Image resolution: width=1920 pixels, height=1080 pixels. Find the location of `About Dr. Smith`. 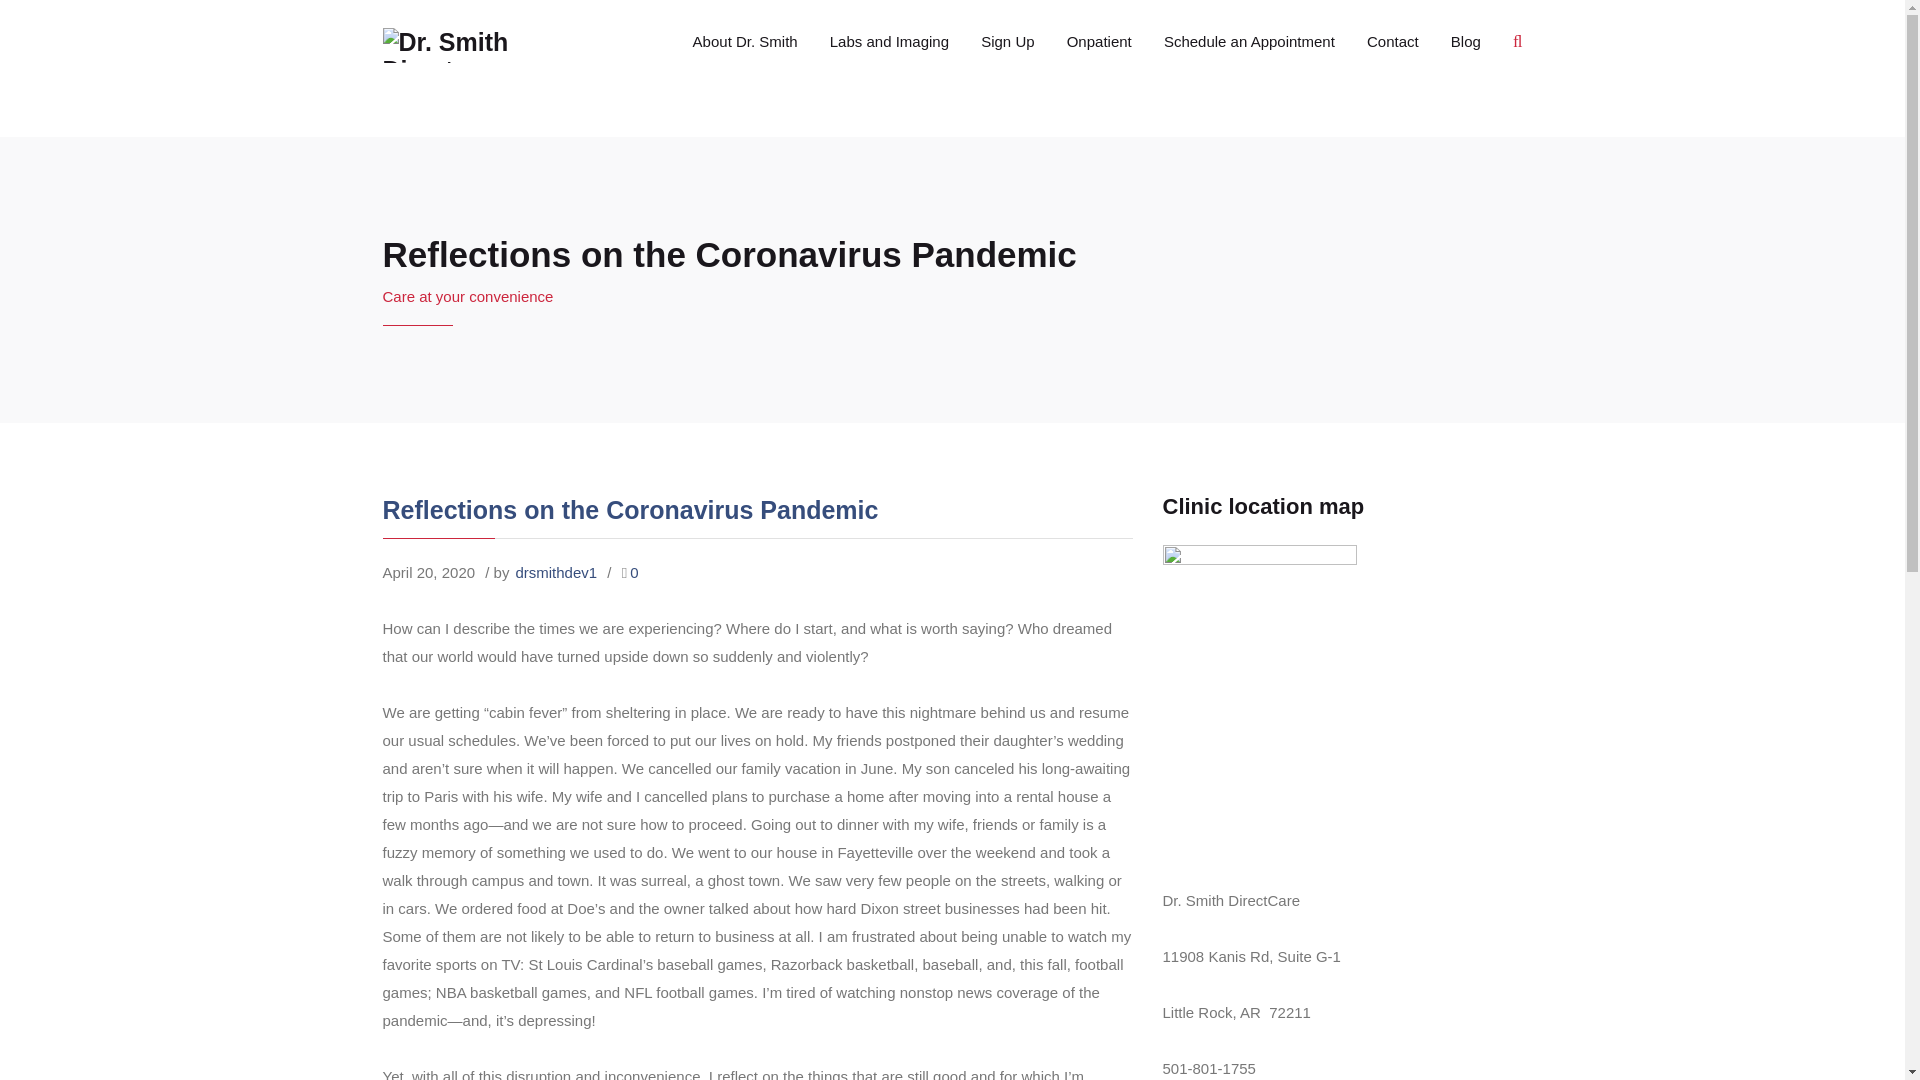

About Dr. Smith is located at coordinates (746, 42).